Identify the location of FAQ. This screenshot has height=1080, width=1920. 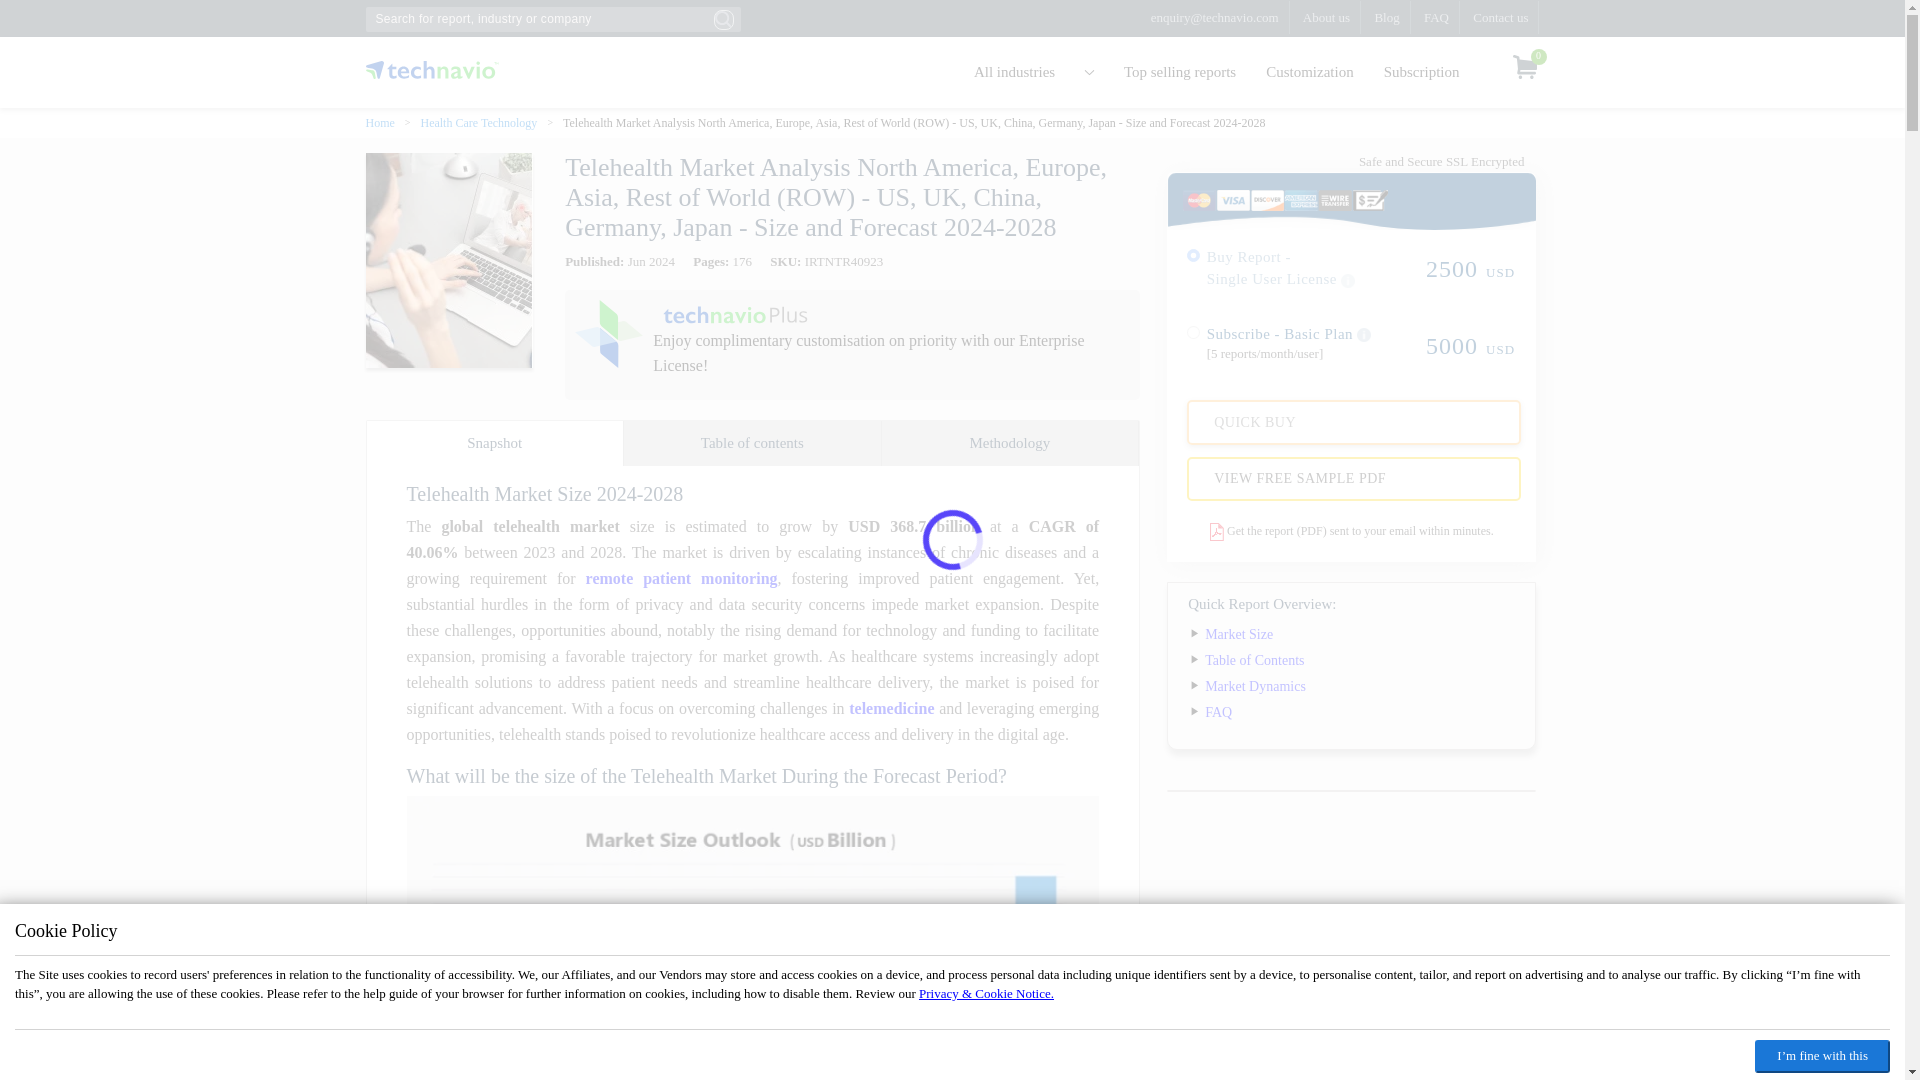
(1436, 17).